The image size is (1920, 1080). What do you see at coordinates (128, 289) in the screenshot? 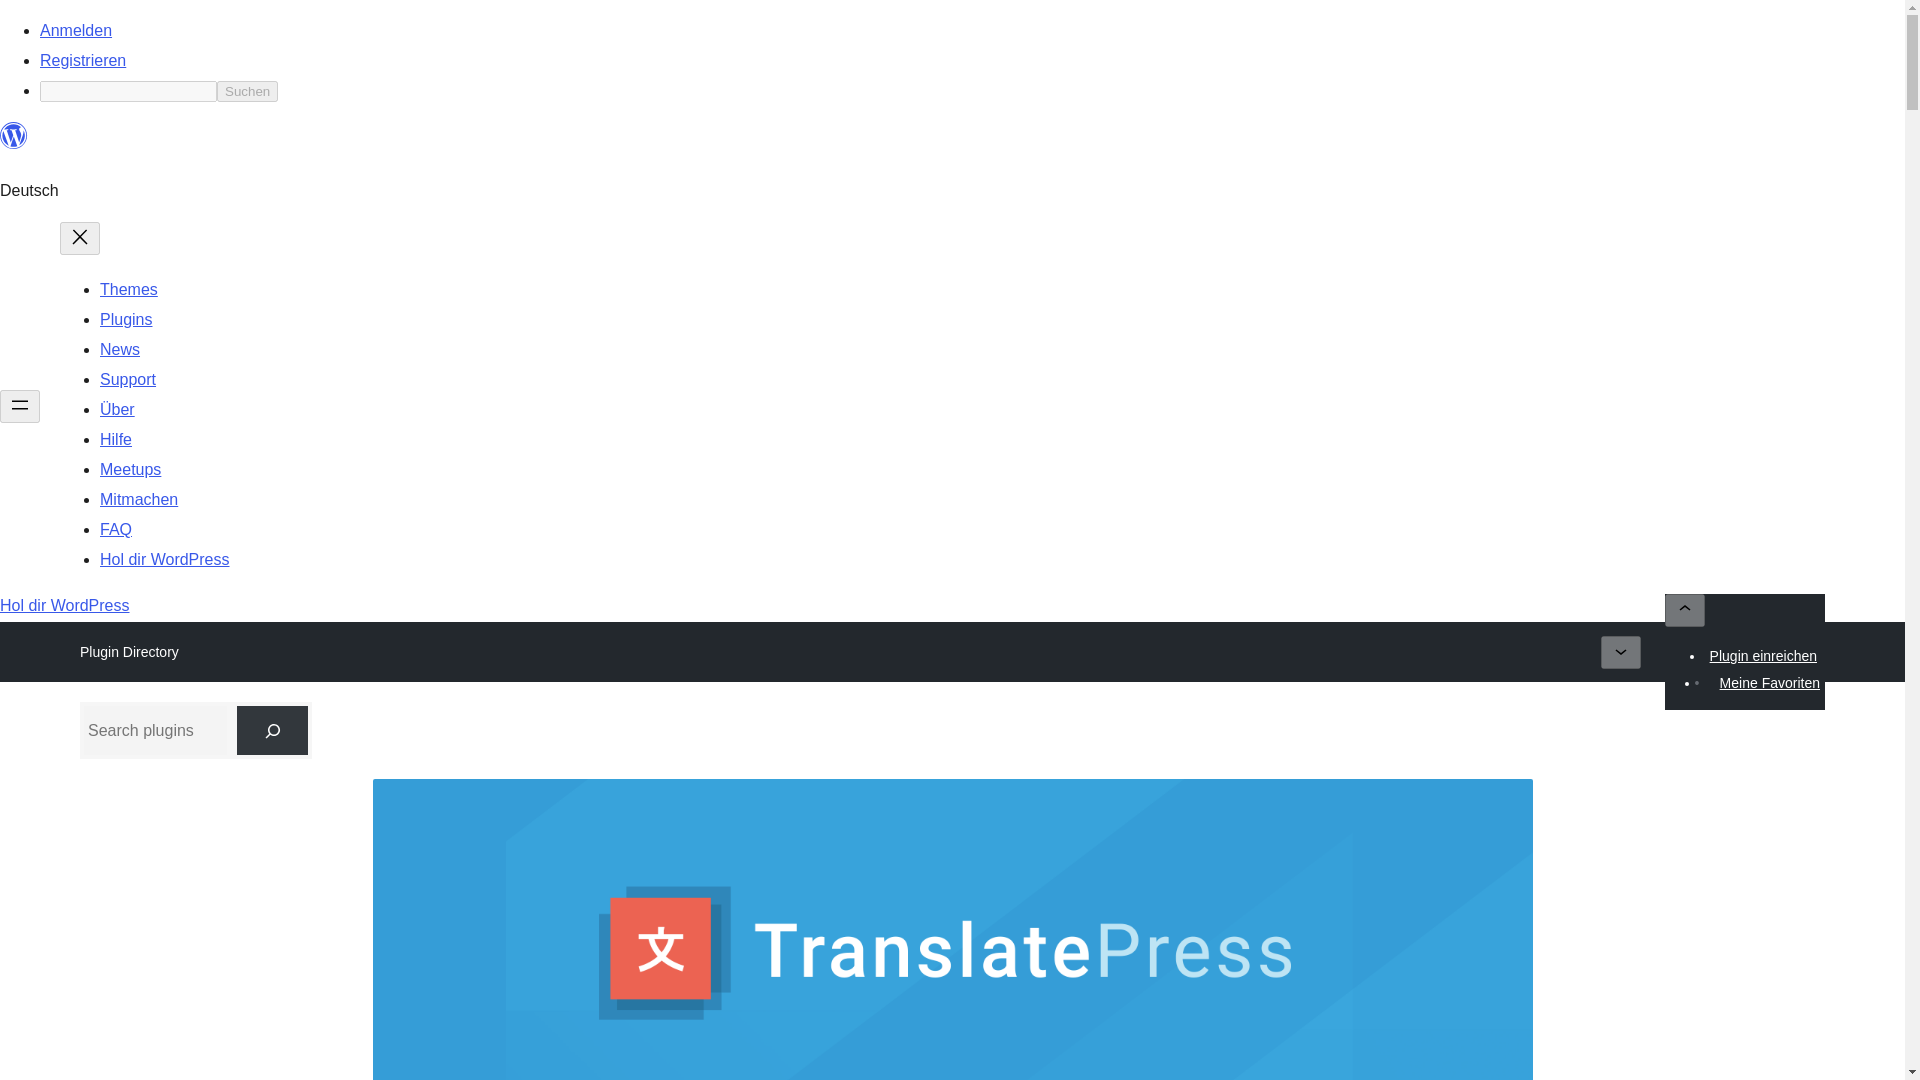
I see `Themes` at bounding box center [128, 289].